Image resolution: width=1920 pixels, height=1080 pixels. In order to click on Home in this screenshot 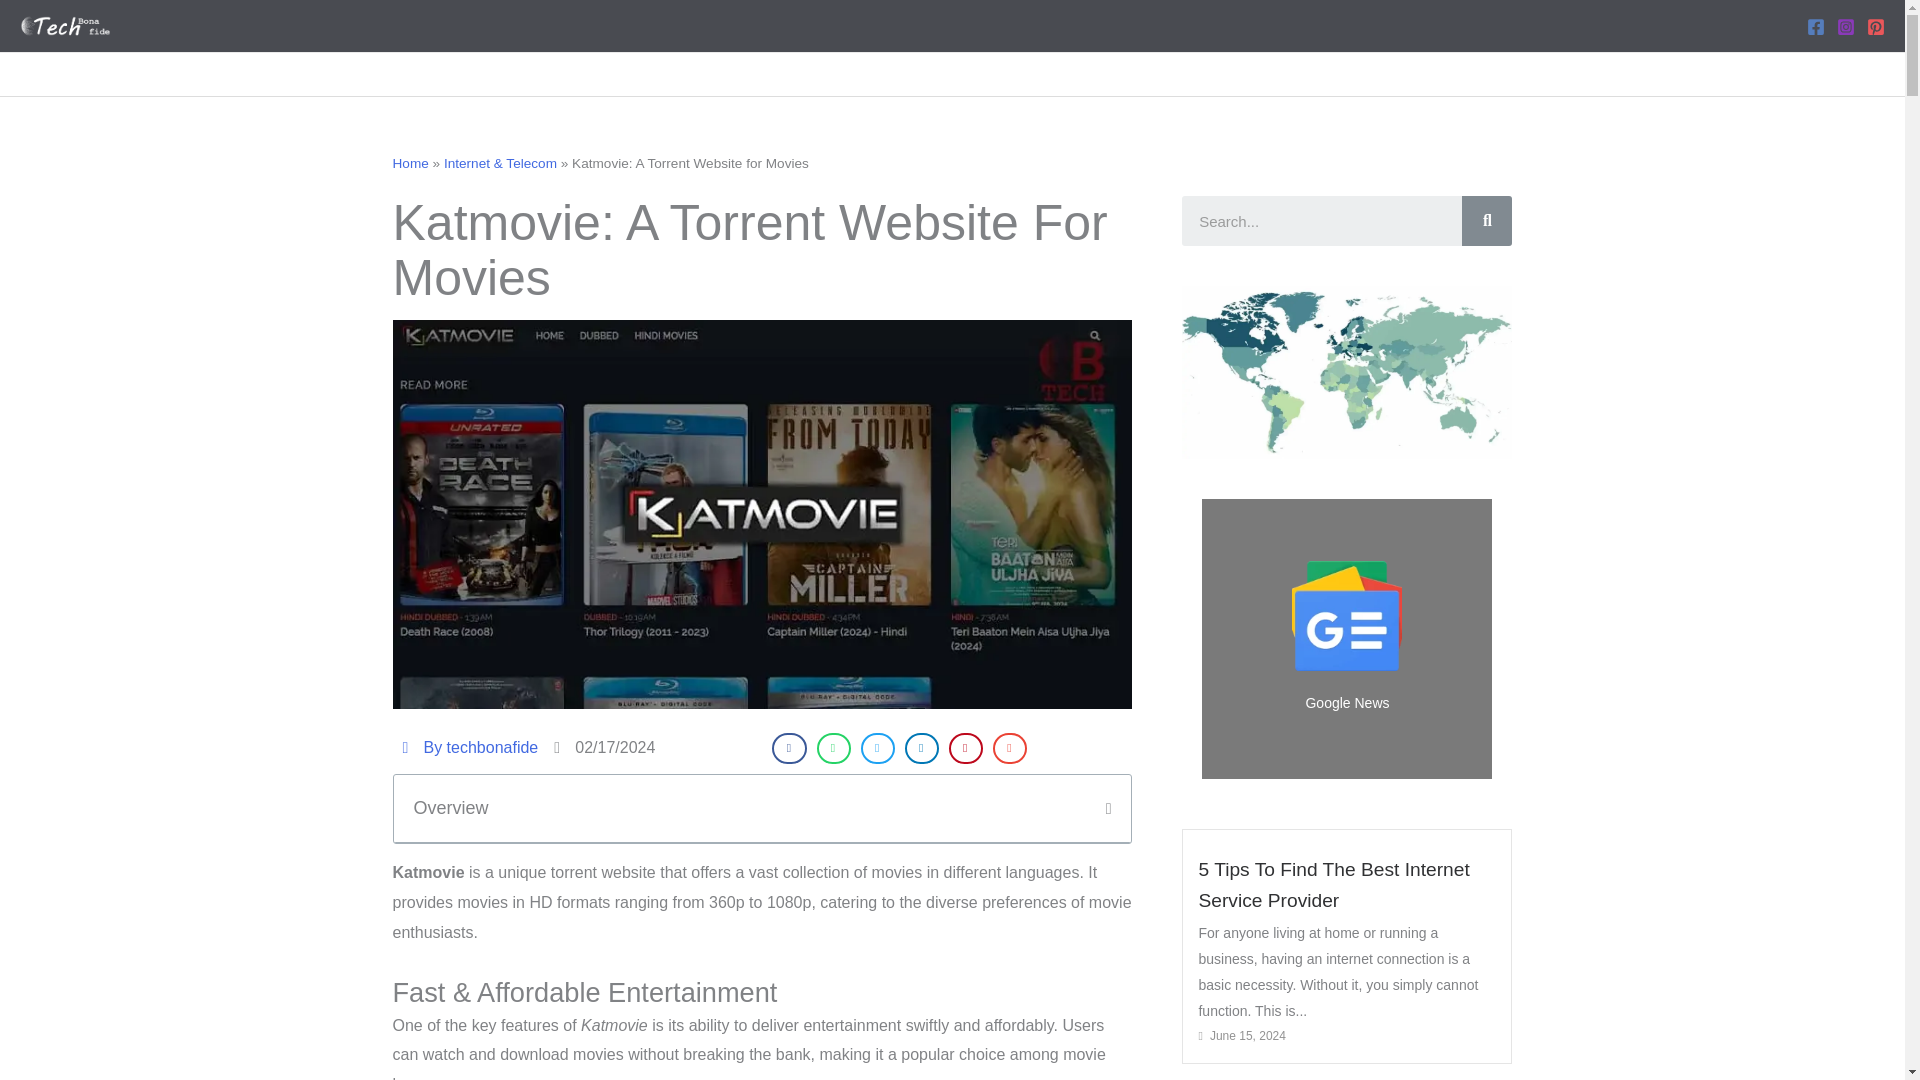, I will do `click(410, 162)`.